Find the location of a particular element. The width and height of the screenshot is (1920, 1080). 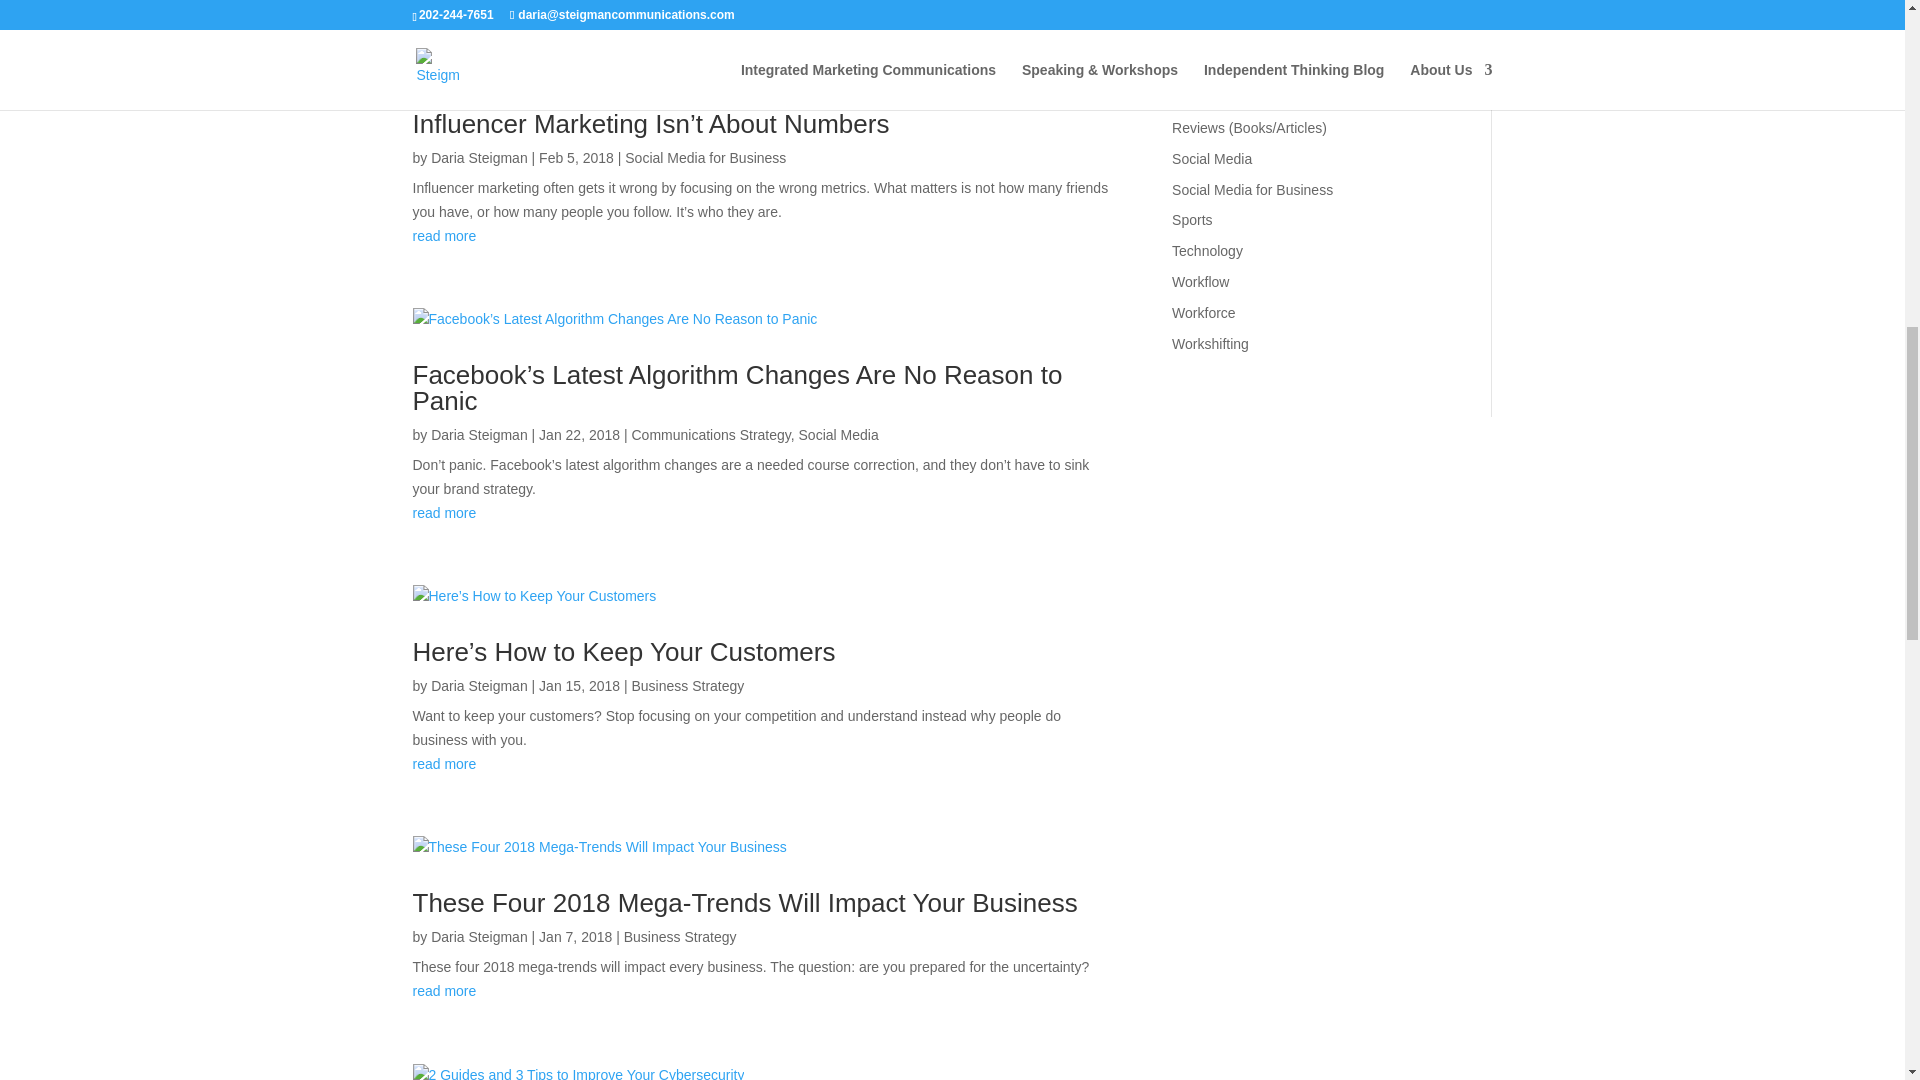

Posts by Daria Steigman is located at coordinates (479, 936).